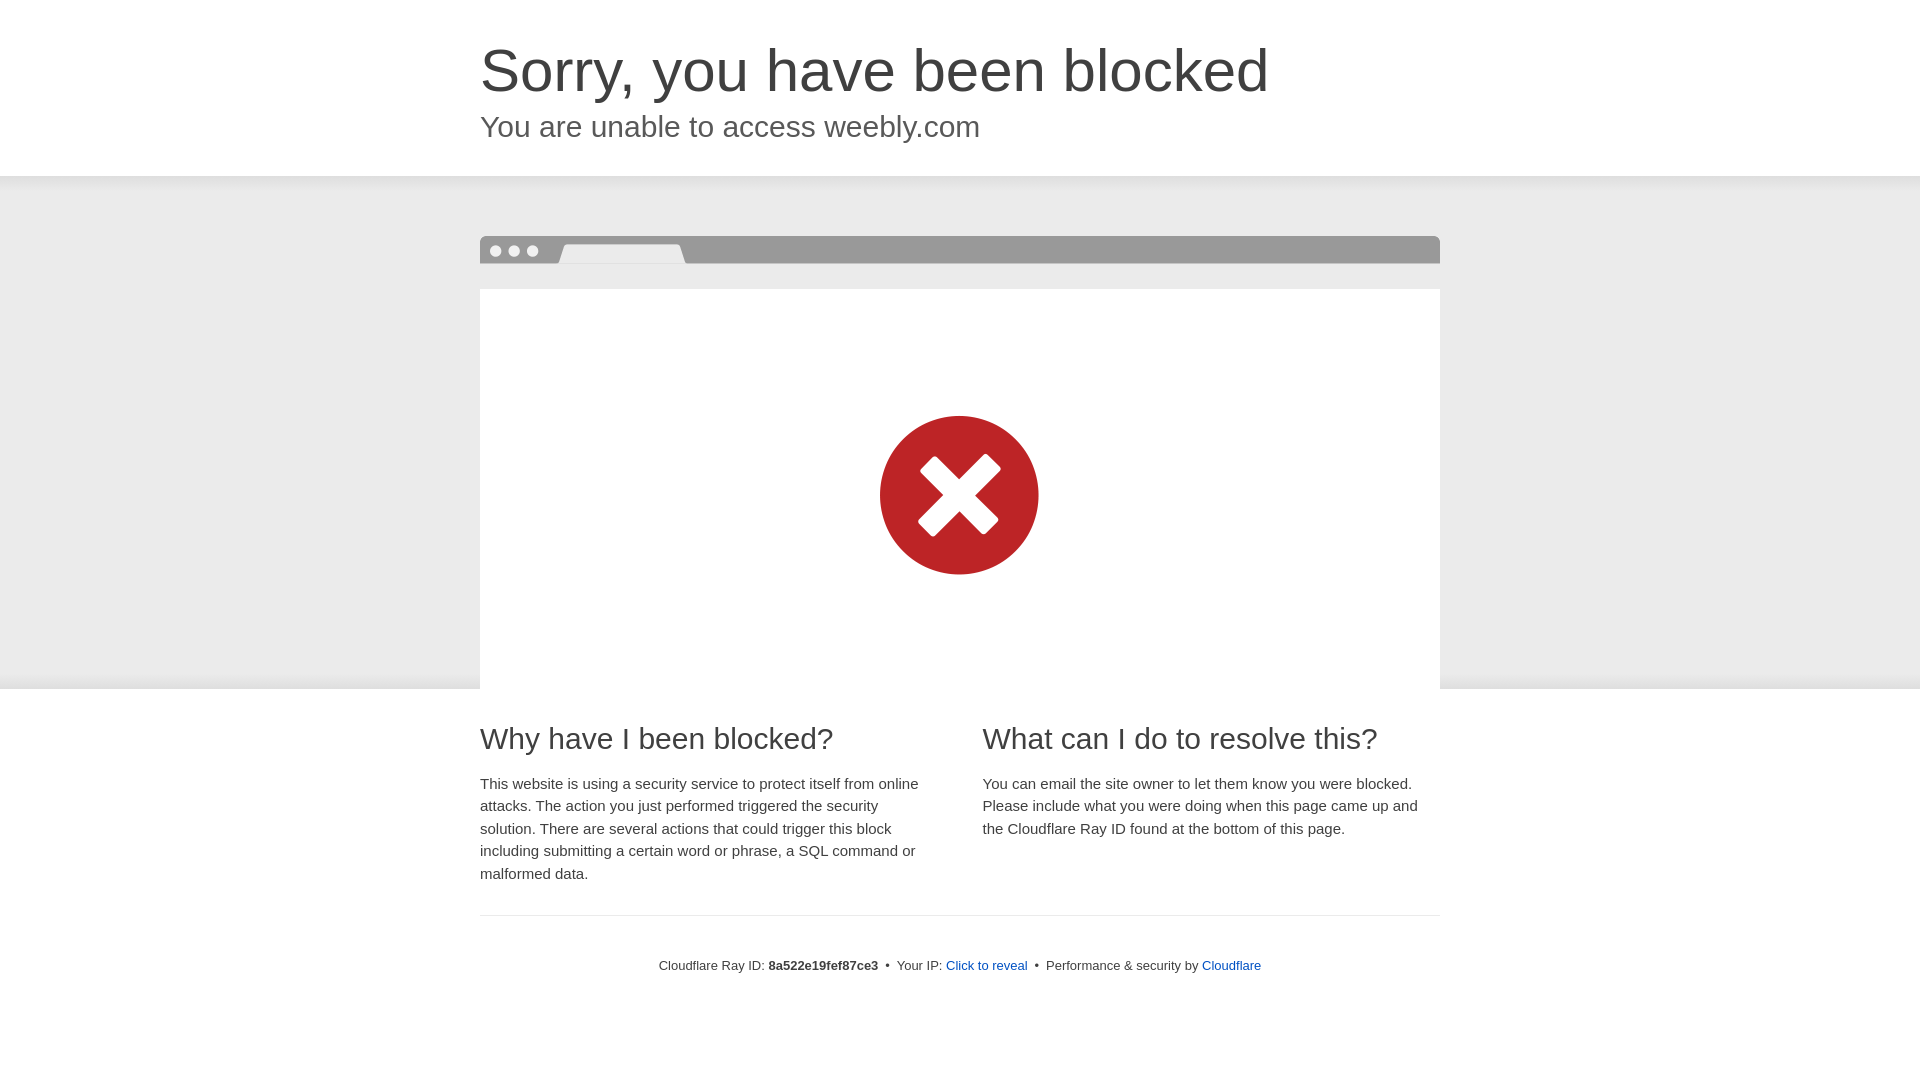  What do you see at coordinates (1231, 965) in the screenshot?
I see `Cloudflare` at bounding box center [1231, 965].